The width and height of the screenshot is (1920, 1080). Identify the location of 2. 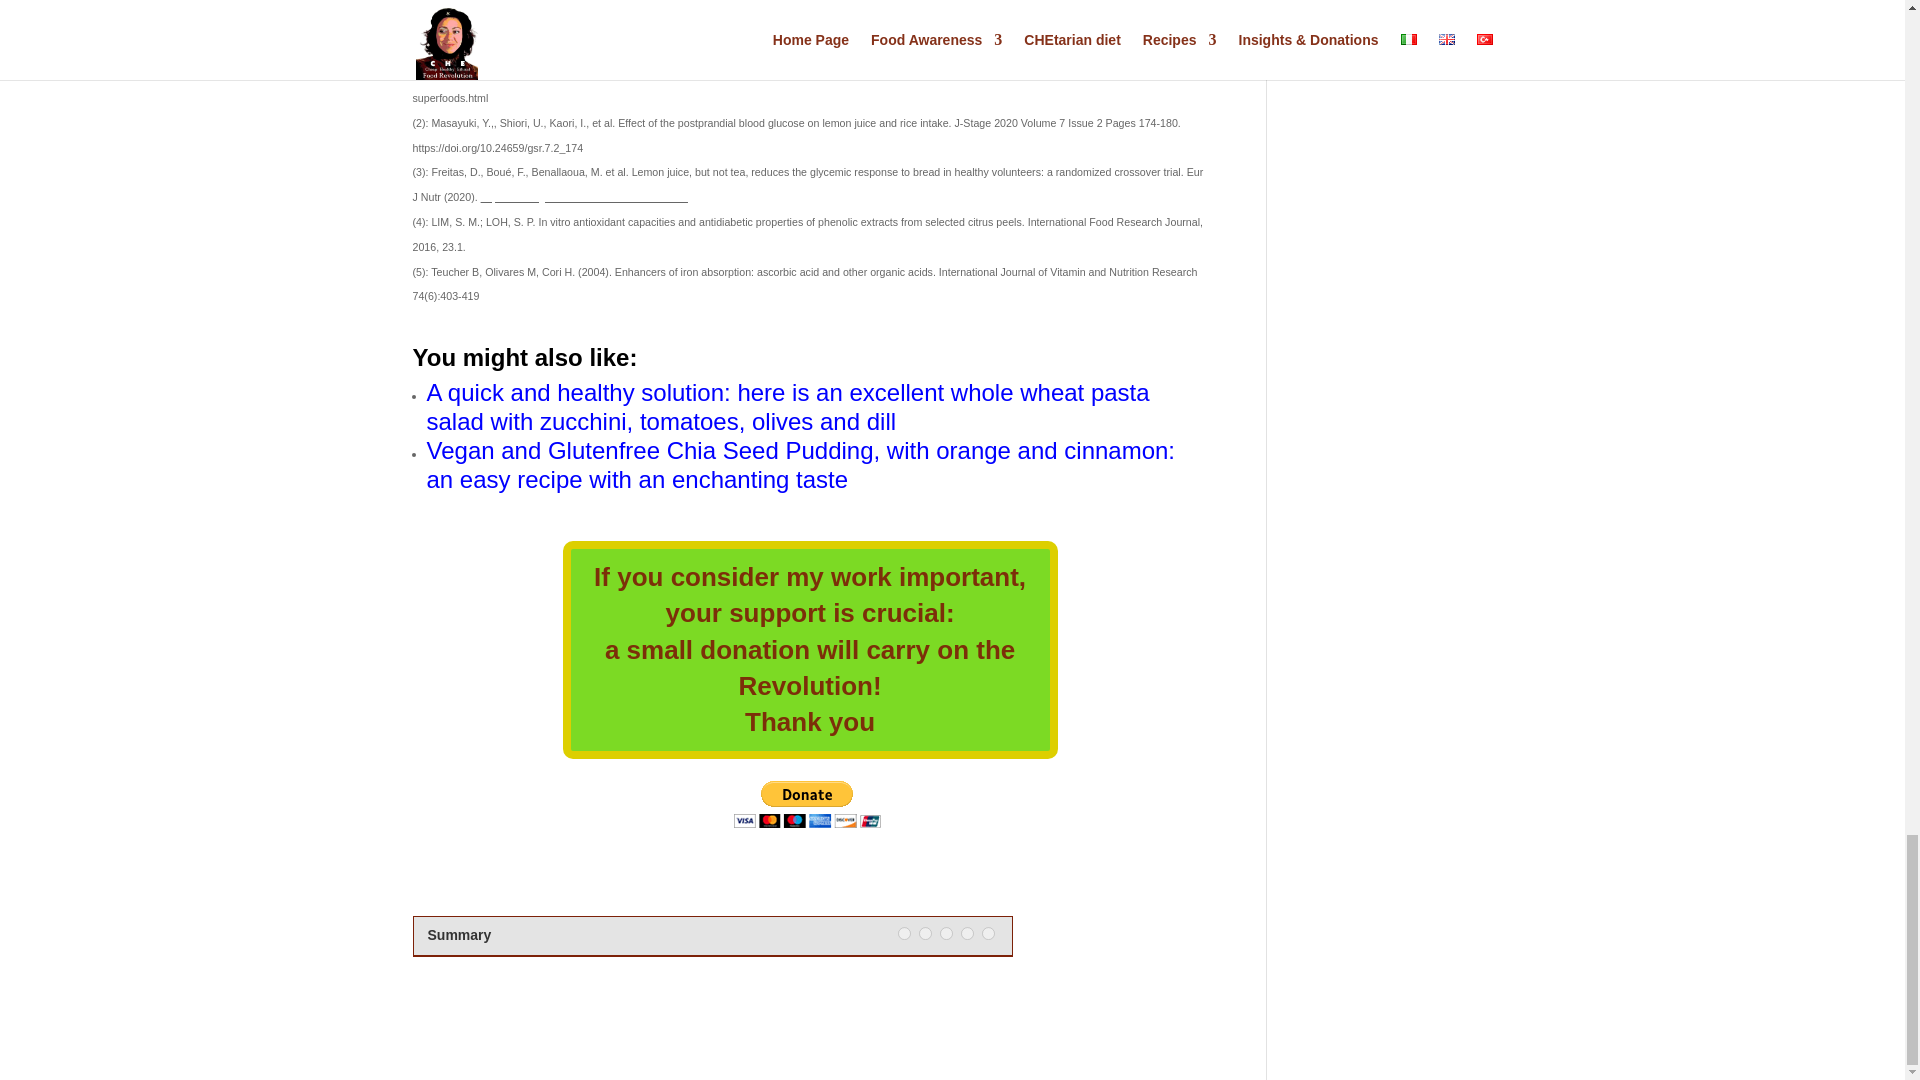
(924, 932).